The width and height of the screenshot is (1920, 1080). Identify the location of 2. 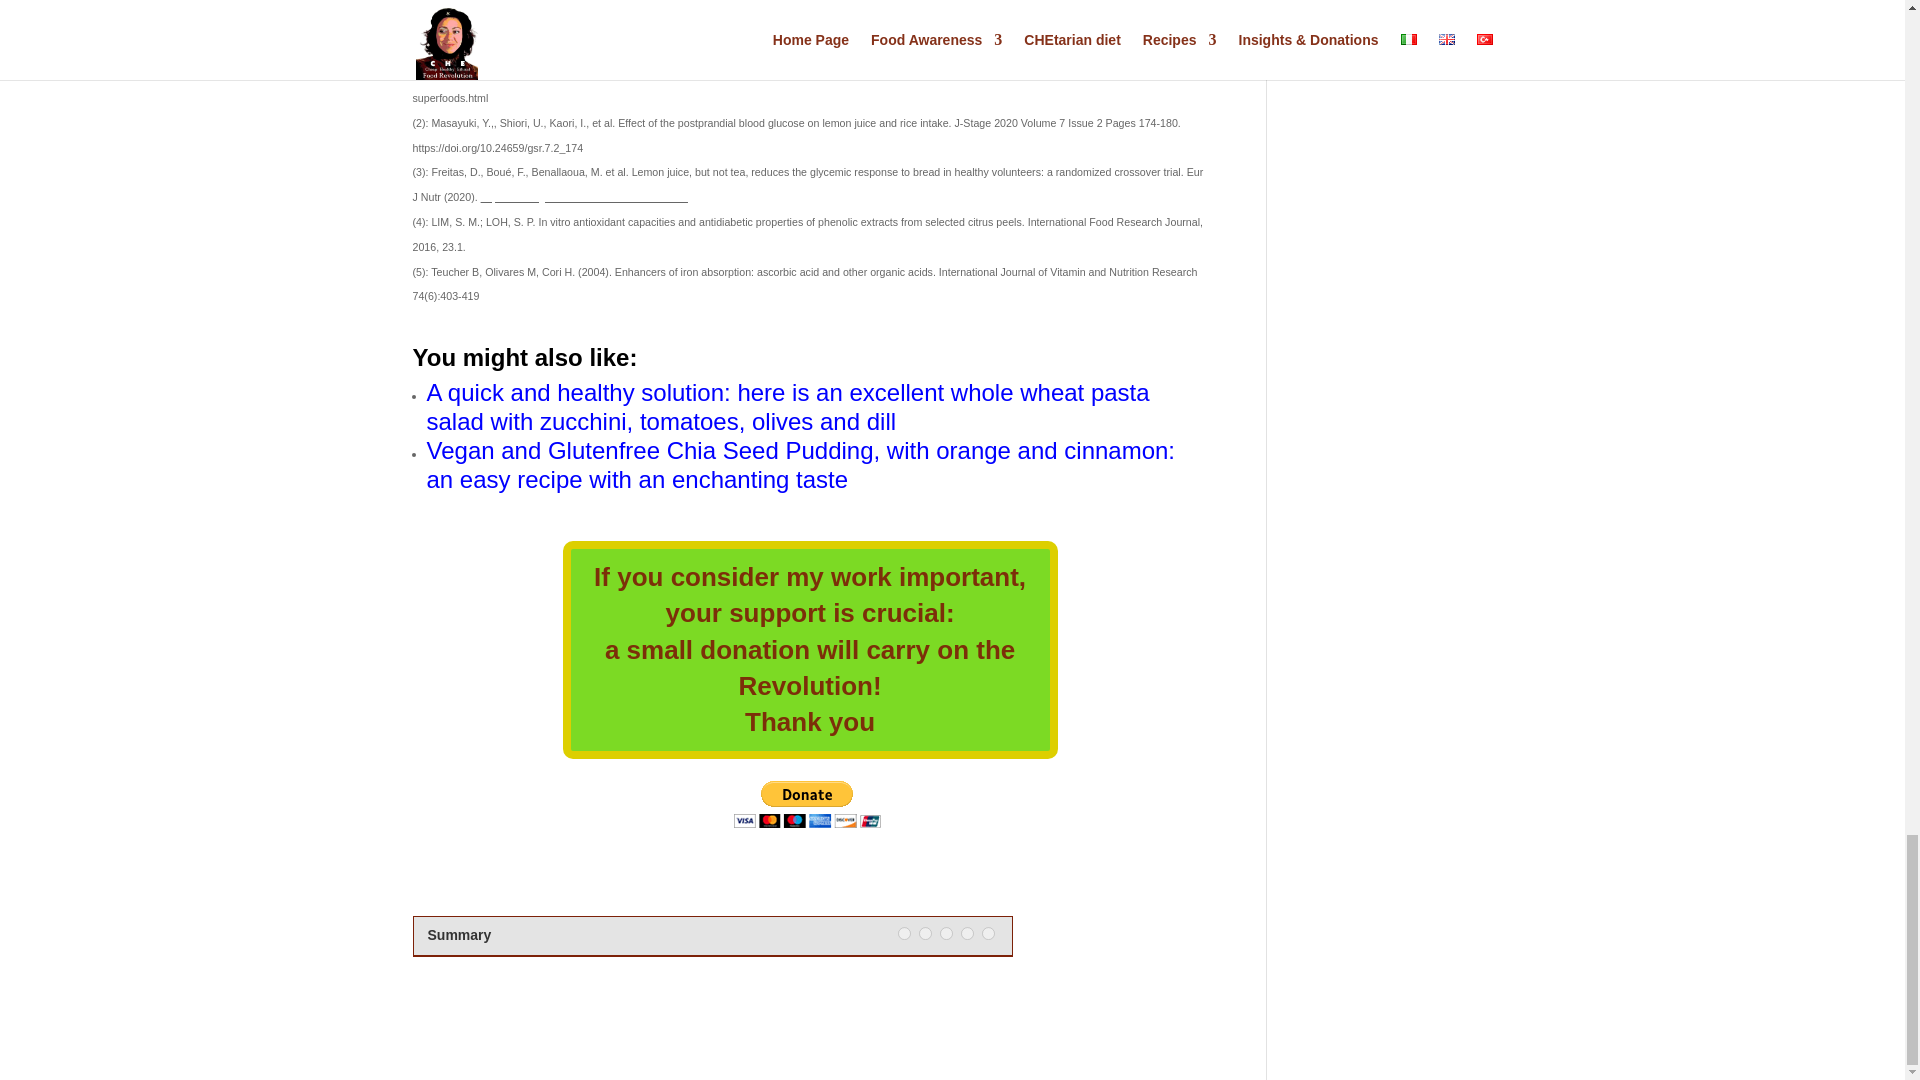
(924, 932).